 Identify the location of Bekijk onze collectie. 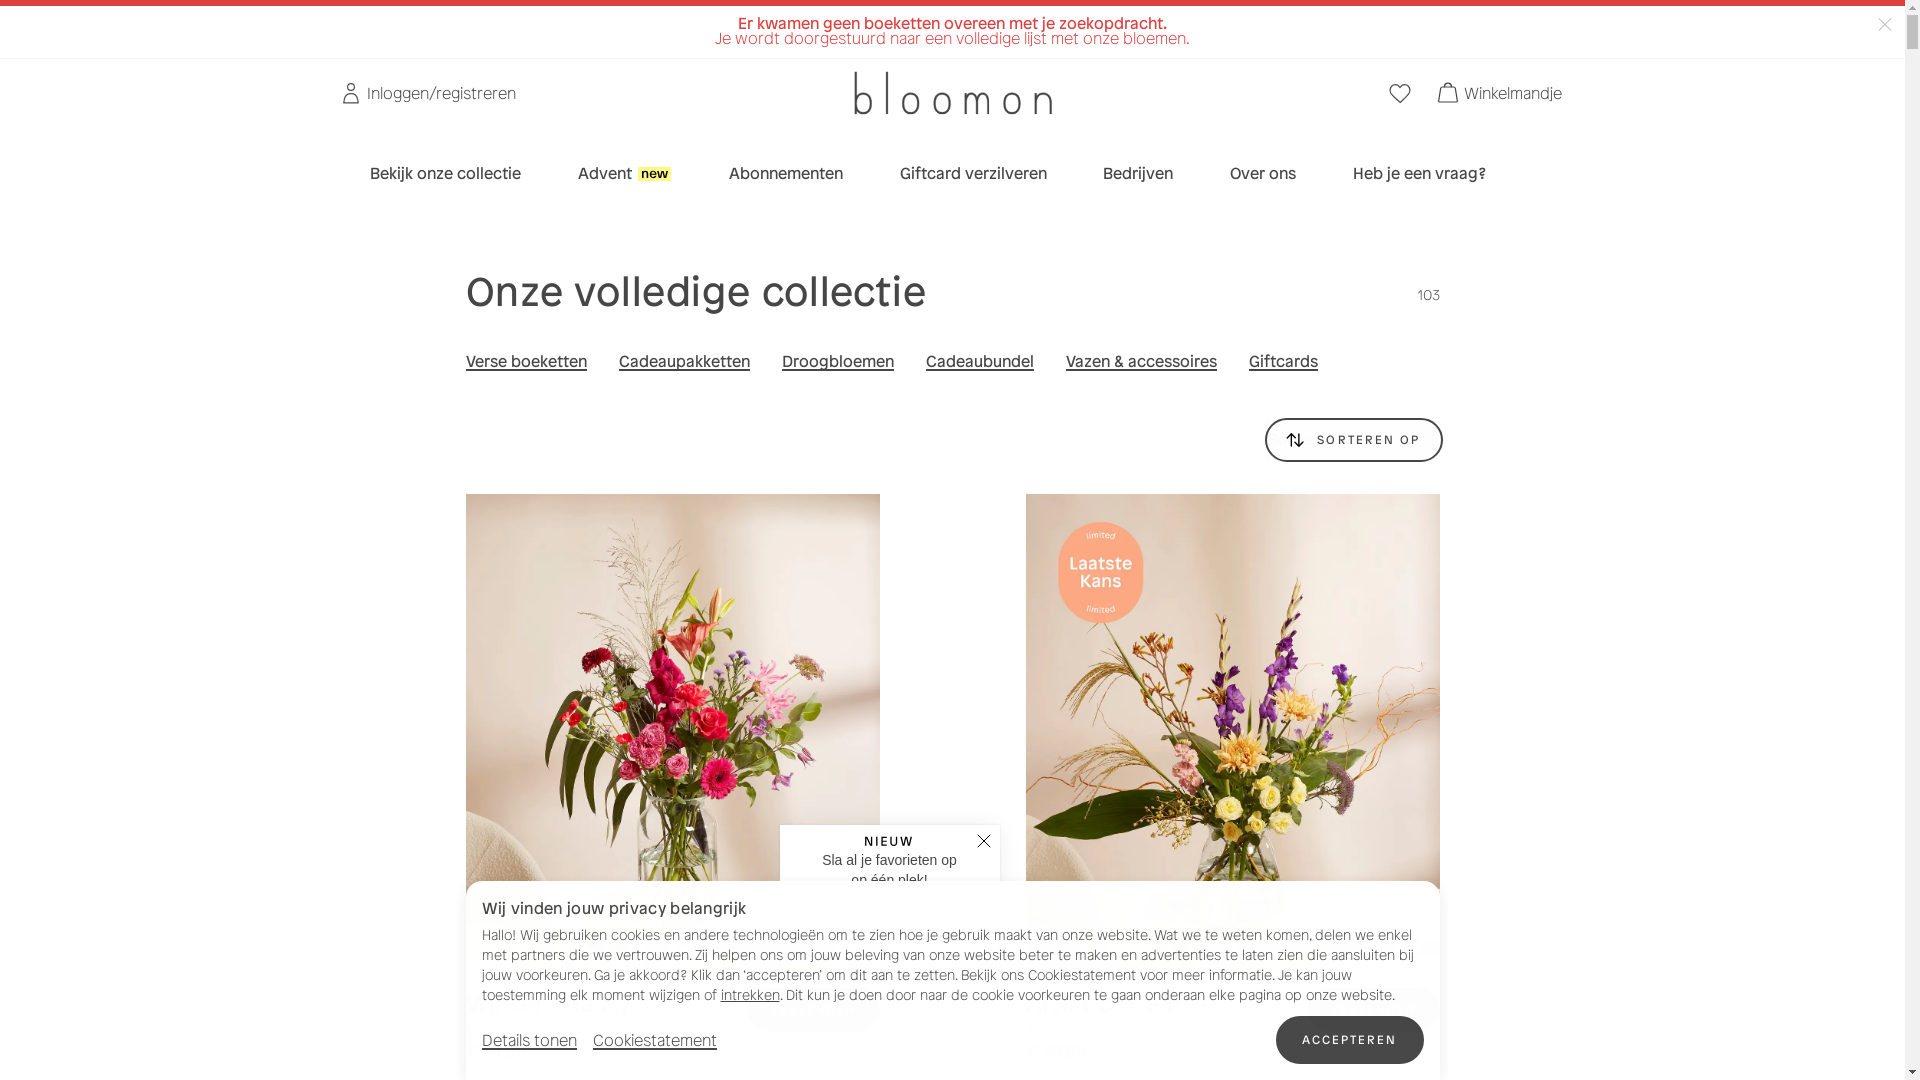
(446, 174).